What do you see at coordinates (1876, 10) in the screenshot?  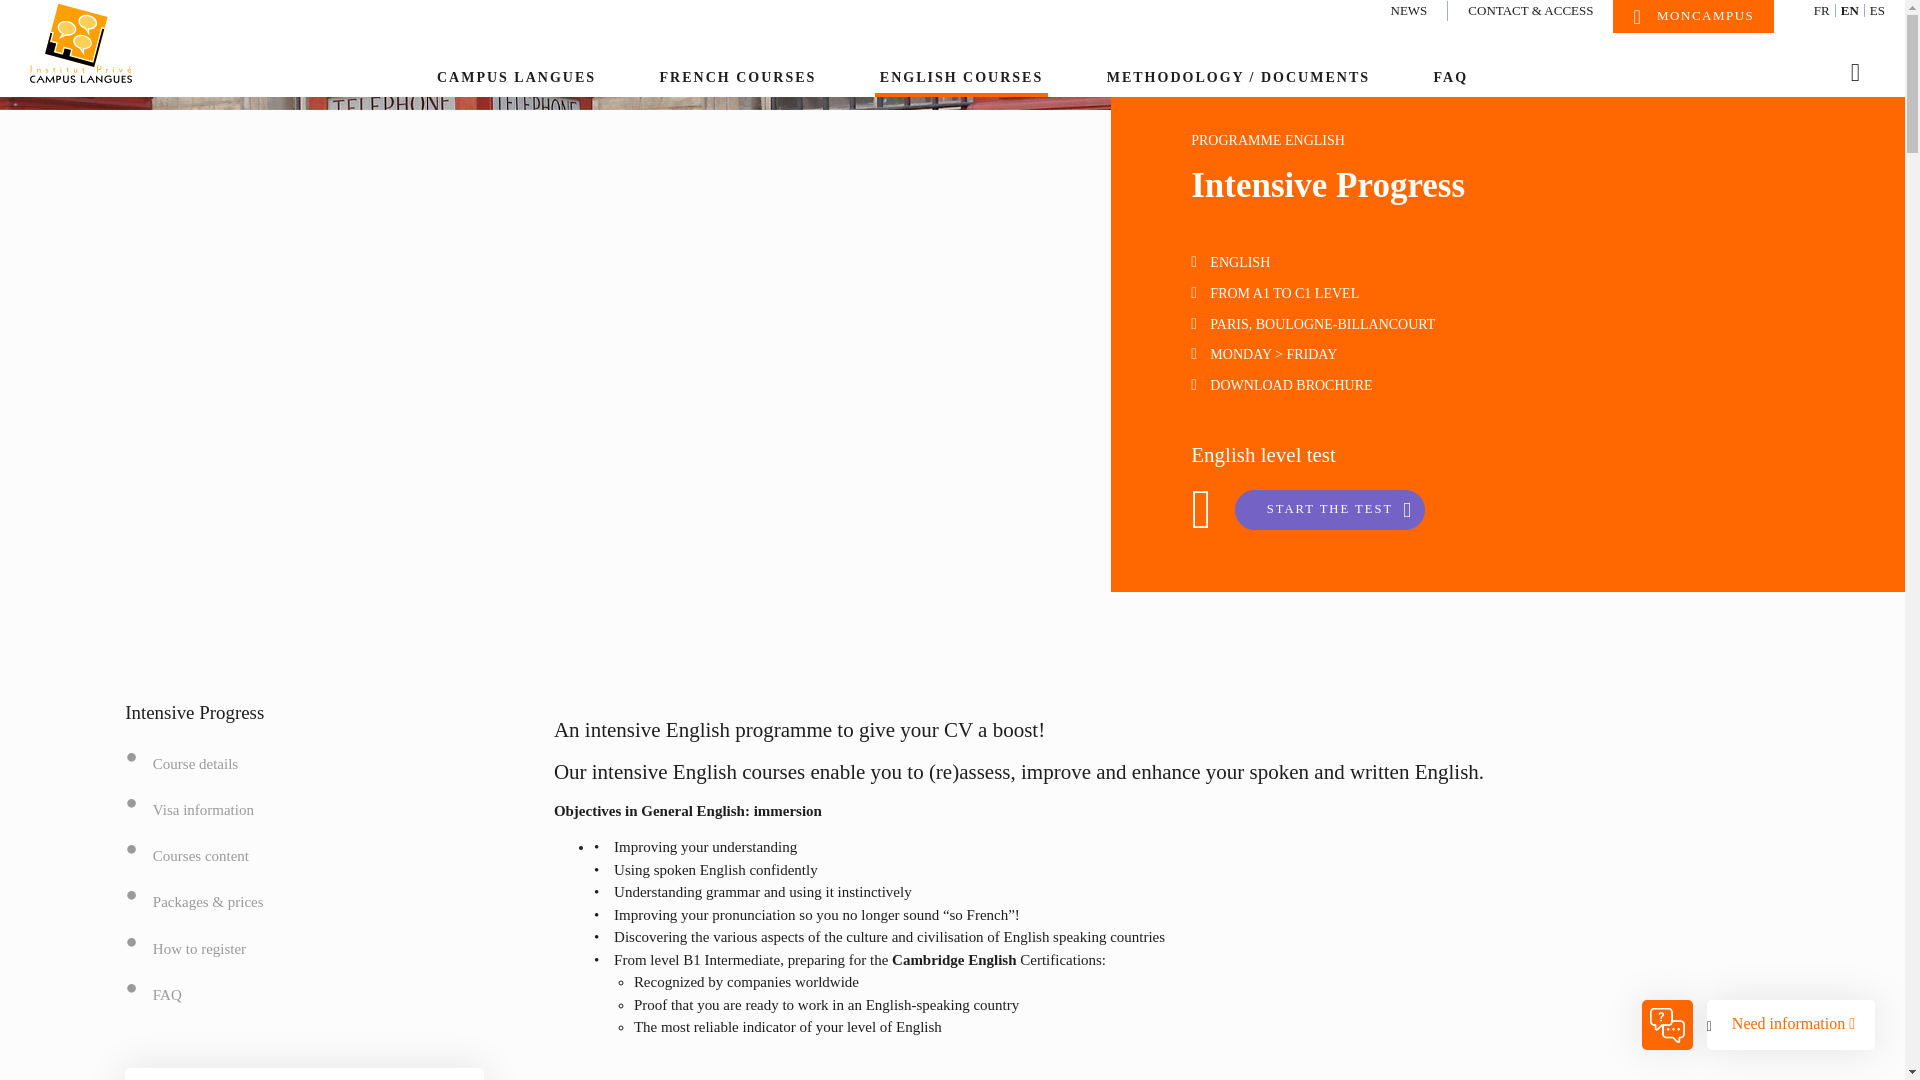 I see `Spanish version` at bounding box center [1876, 10].